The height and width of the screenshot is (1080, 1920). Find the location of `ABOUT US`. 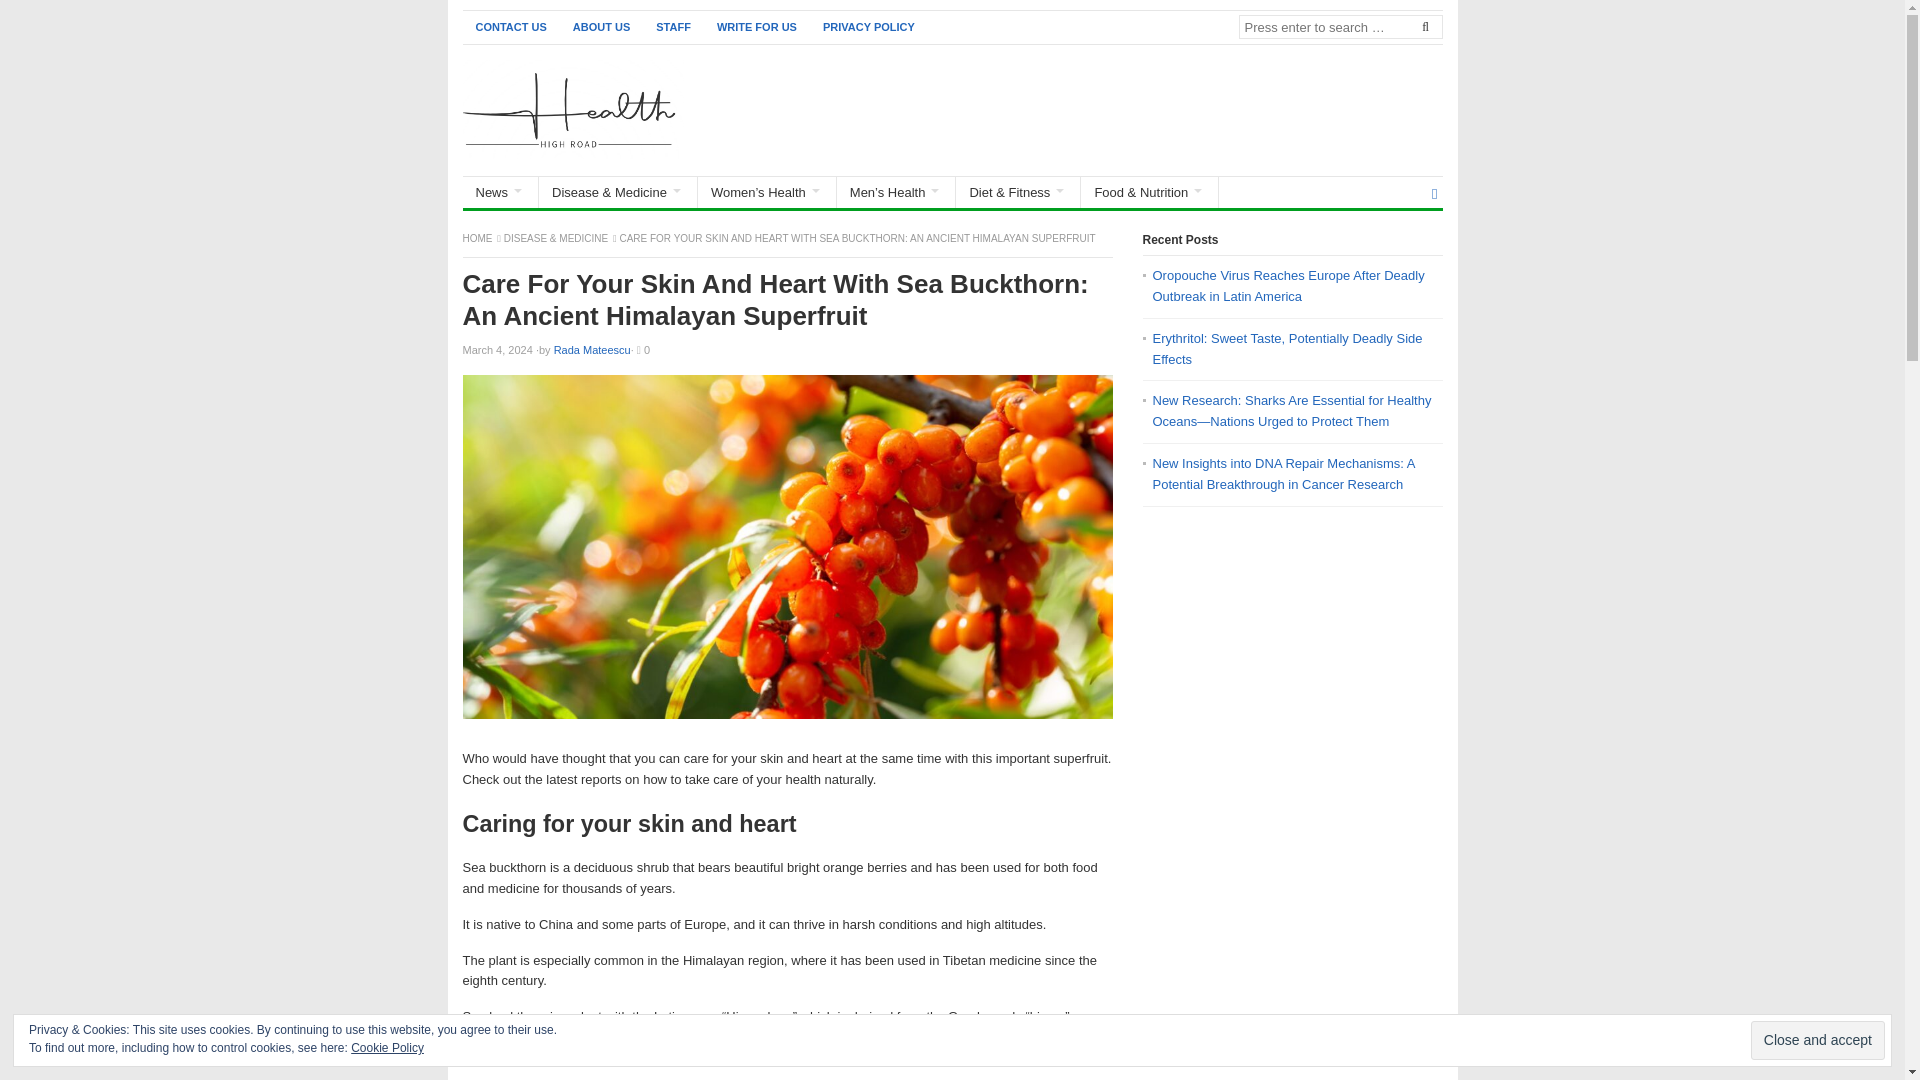

ABOUT US is located at coordinates (602, 27).